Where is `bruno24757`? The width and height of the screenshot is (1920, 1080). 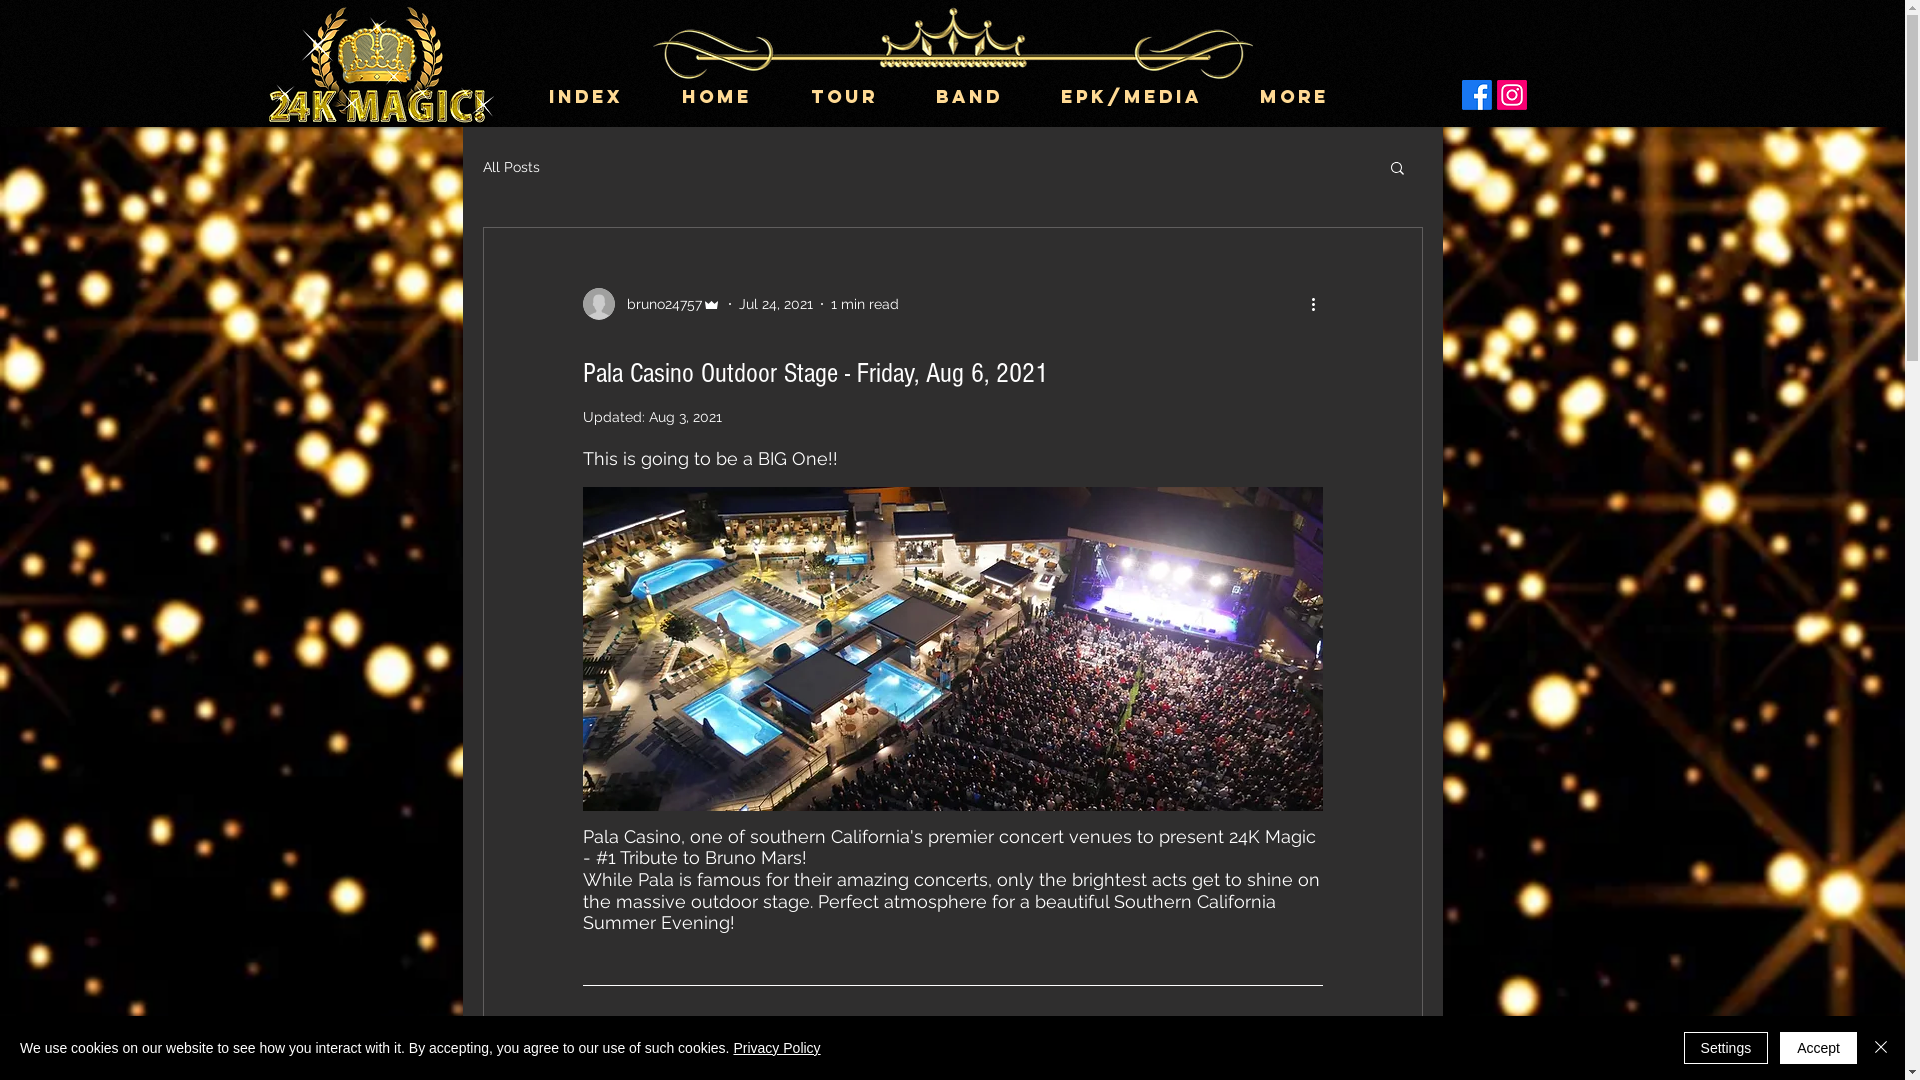 bruno24757 is located at coordinates (651, 304).